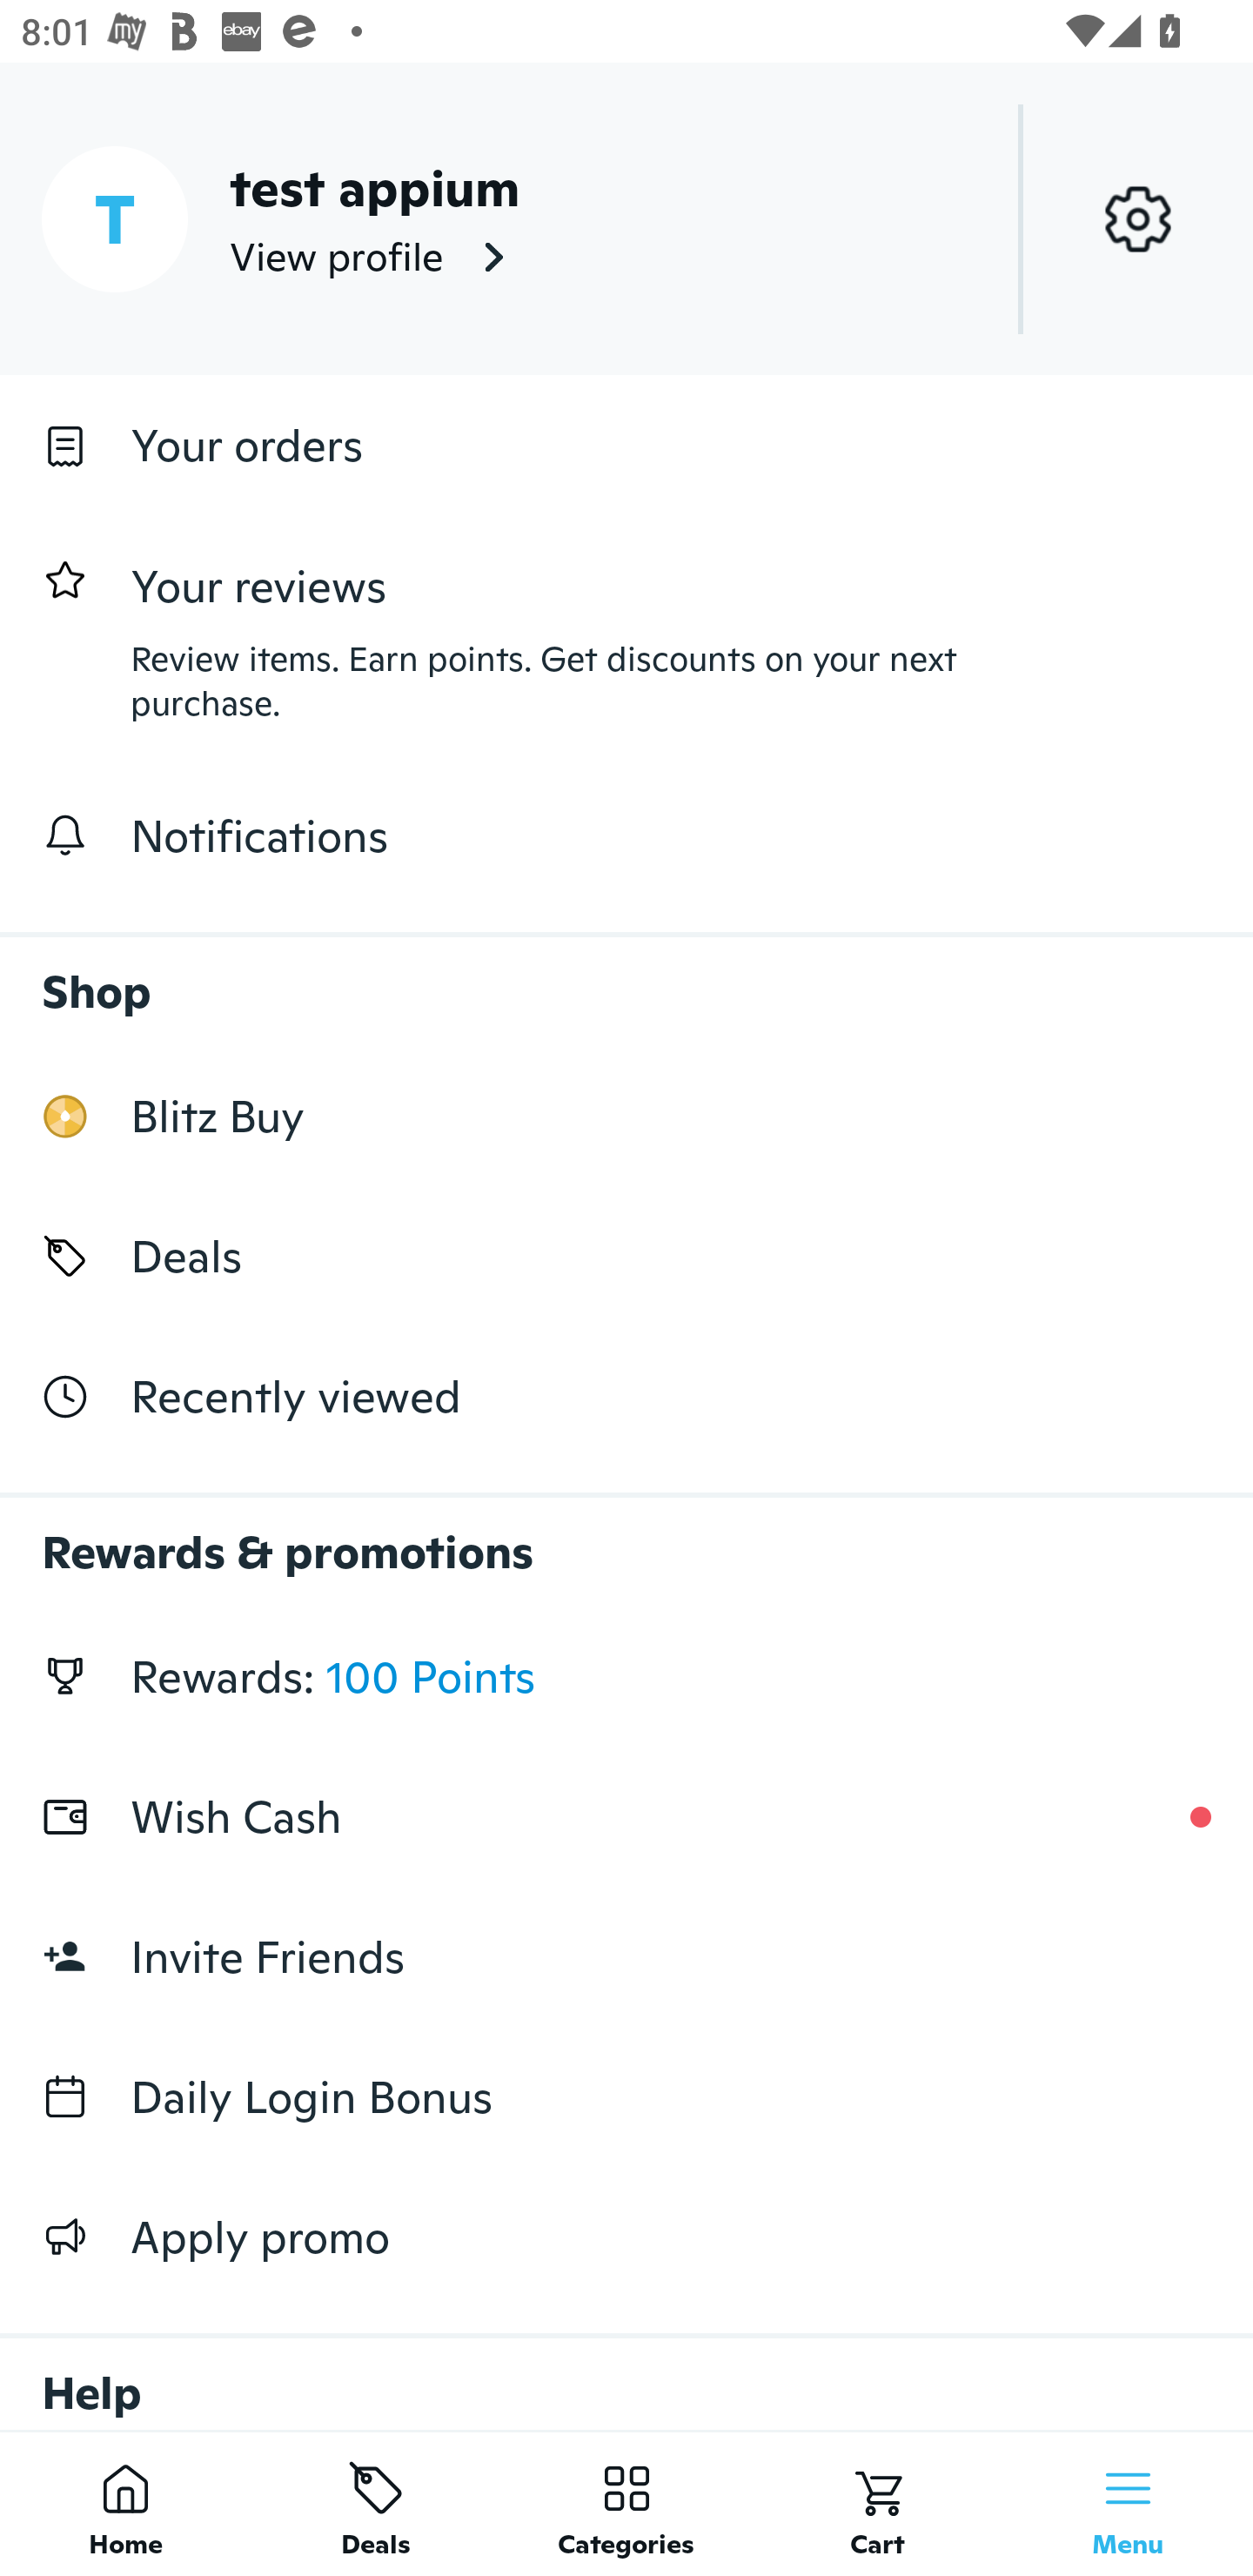 The width and height of the screenshot is (1253, 2576). What do you see at coordinates (626, 1817) in the screenshot?
I see `Wish Cash` at bounding box center [626, 1817].